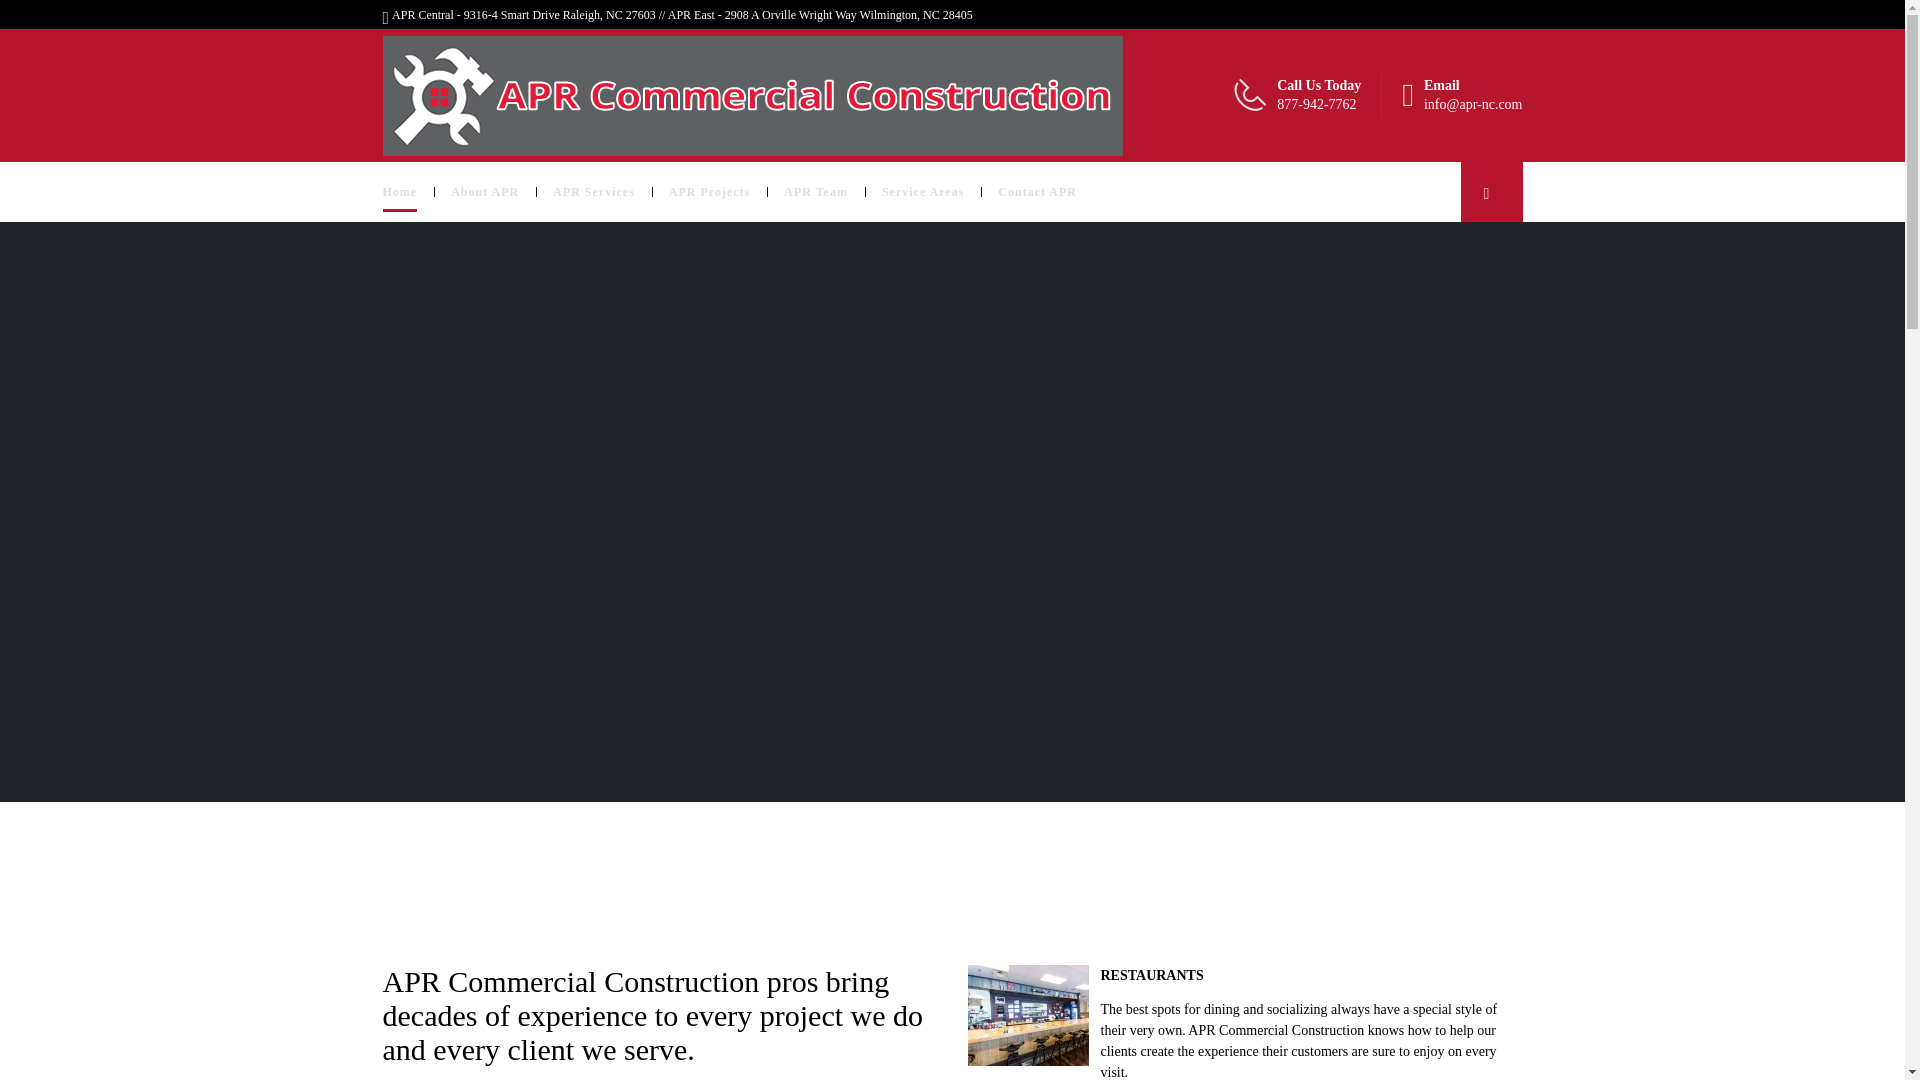 Image resolution: width=1920 pixels, height=1080 pixels. I want to click on About APR, so click(484, 192).